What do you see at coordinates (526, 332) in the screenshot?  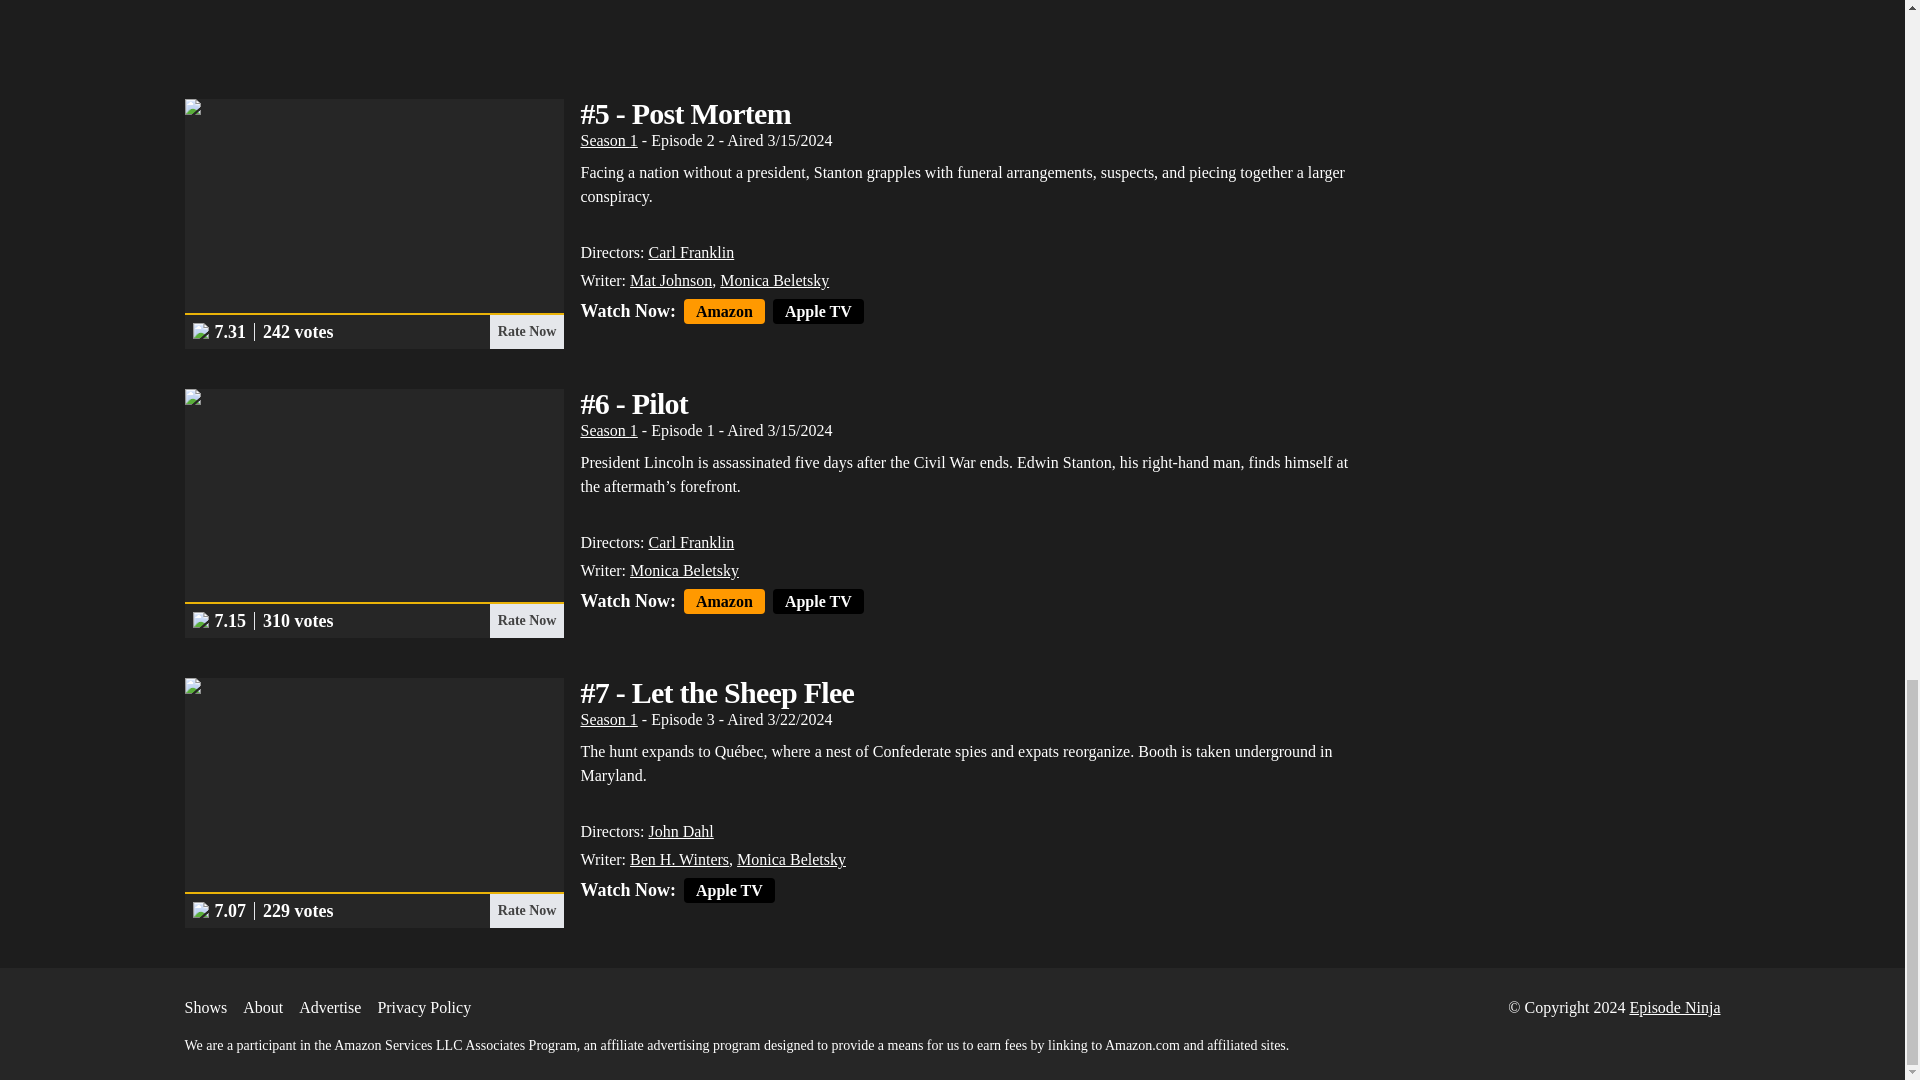 I see `Rate Now` at bounding box center [526, 332].